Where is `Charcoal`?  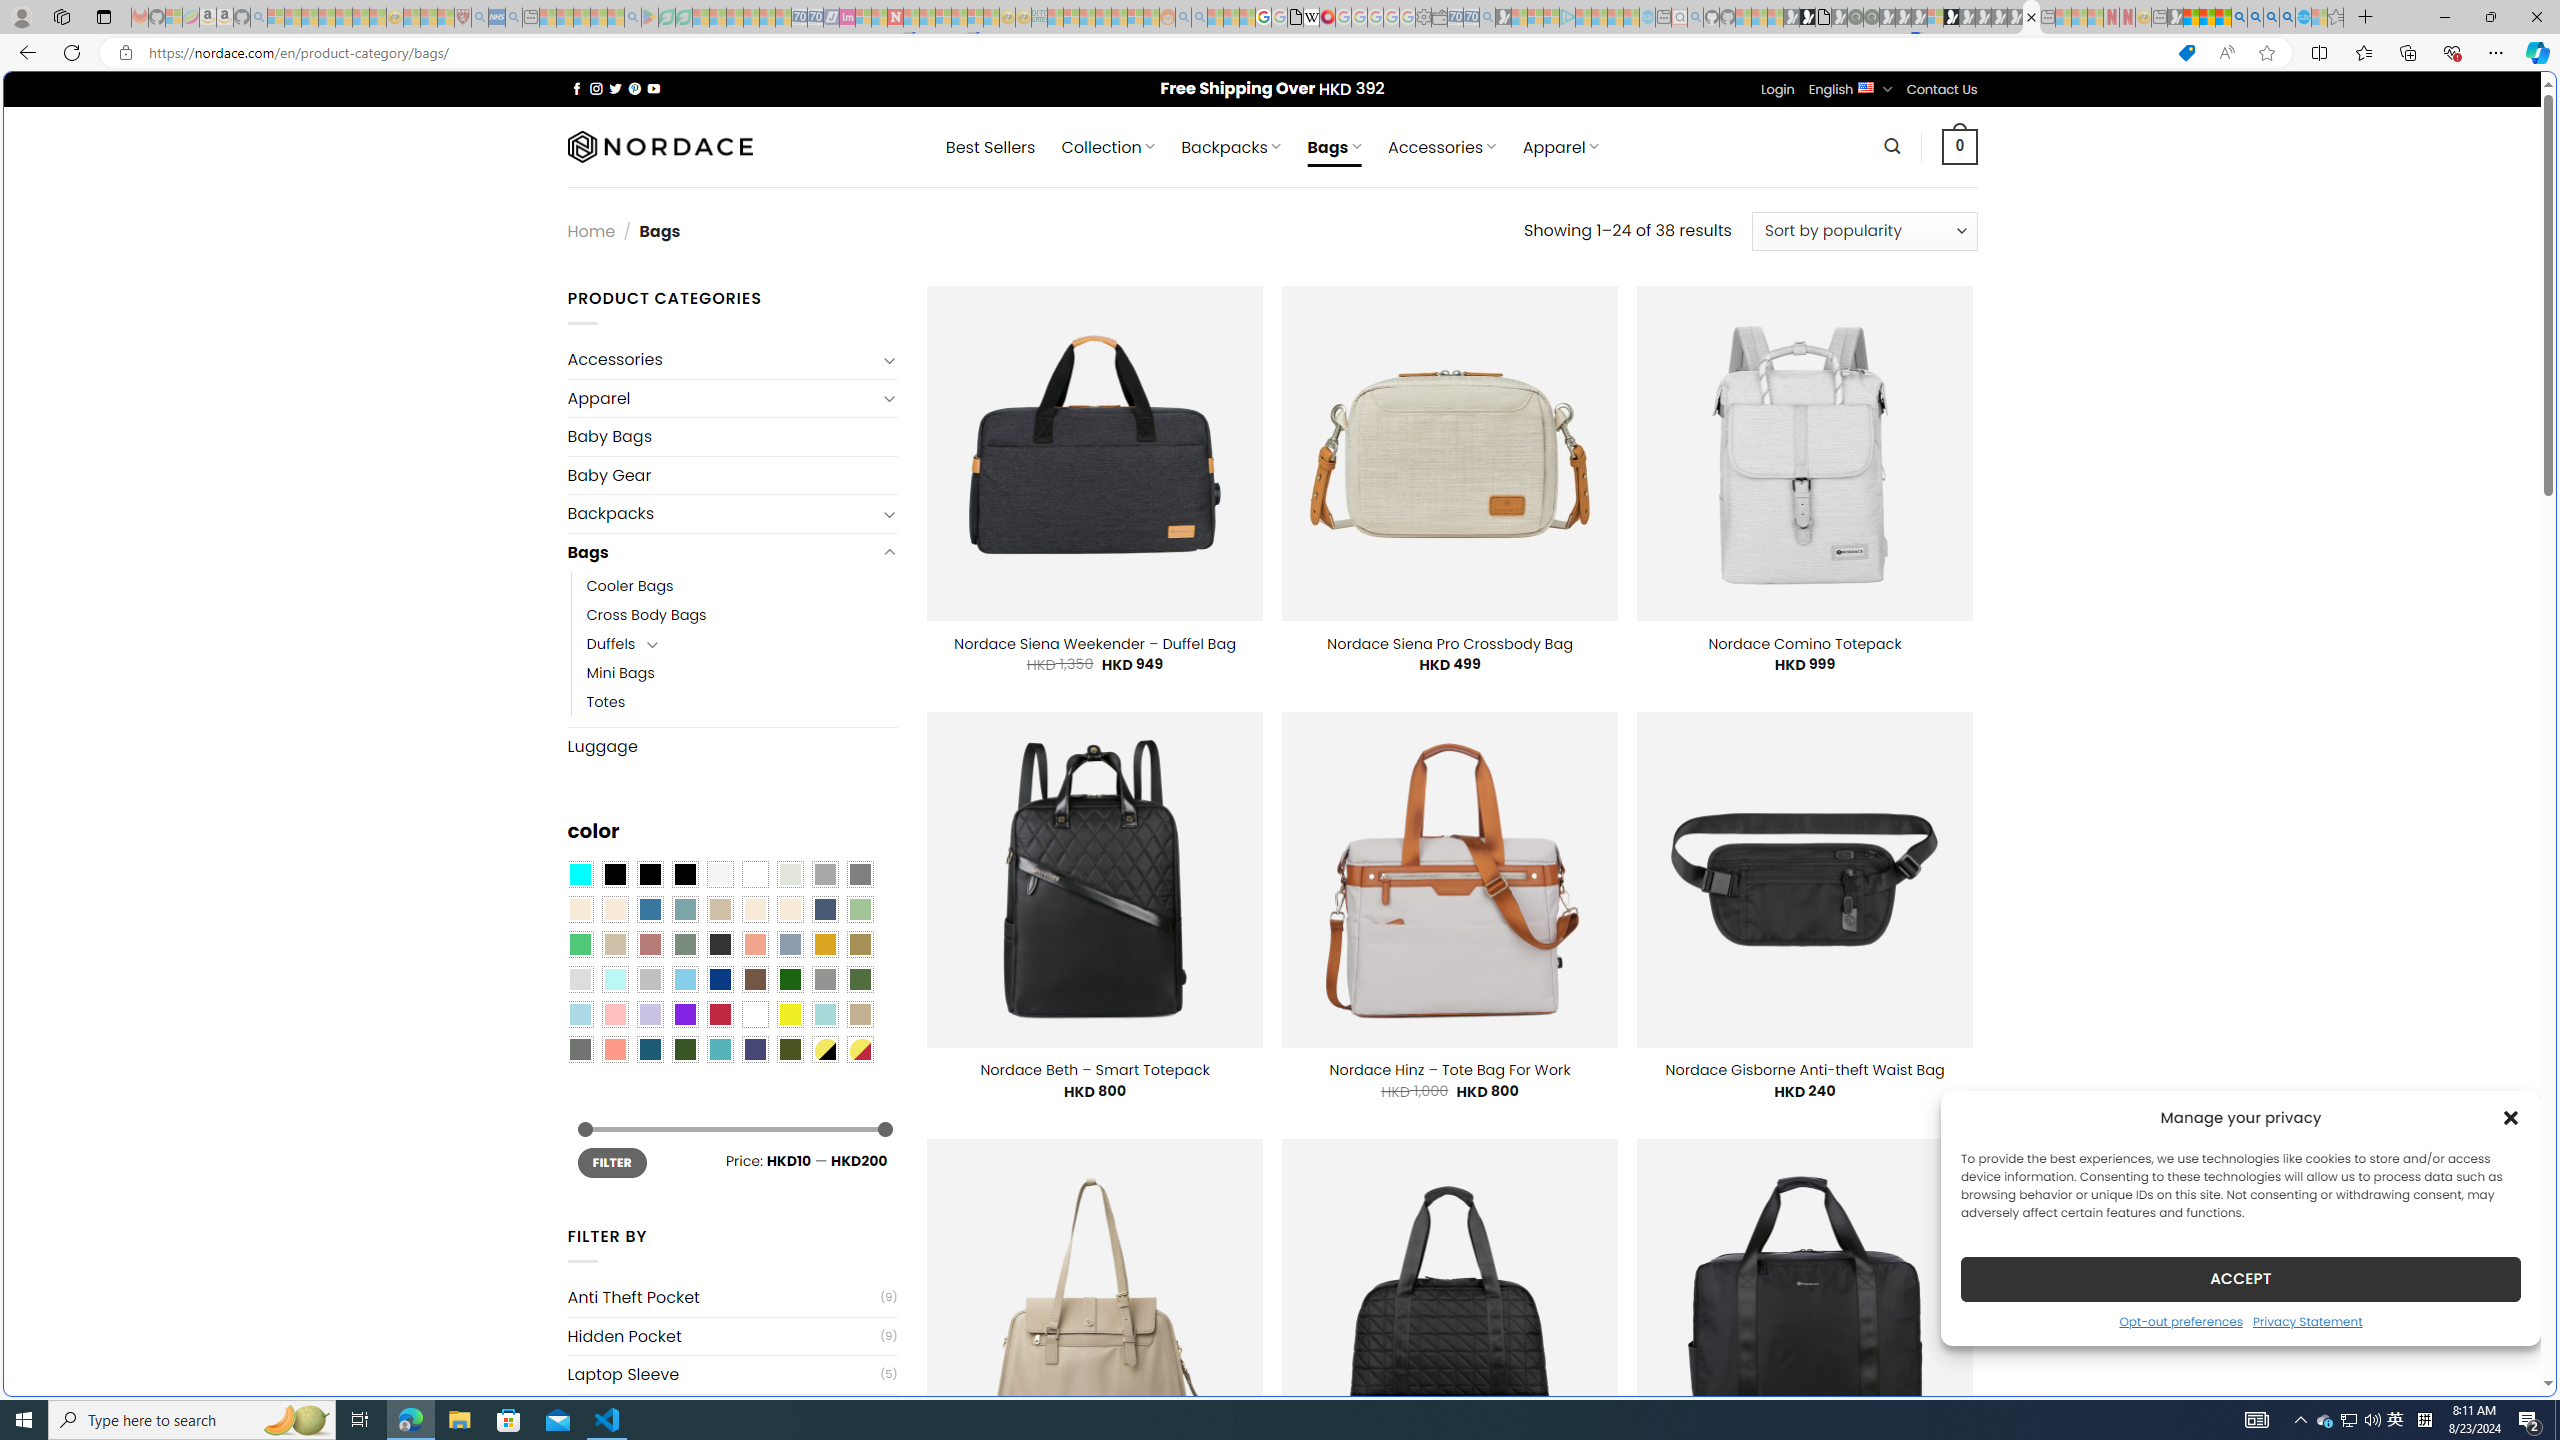 Charcoal is located at coordinates (719, 944).